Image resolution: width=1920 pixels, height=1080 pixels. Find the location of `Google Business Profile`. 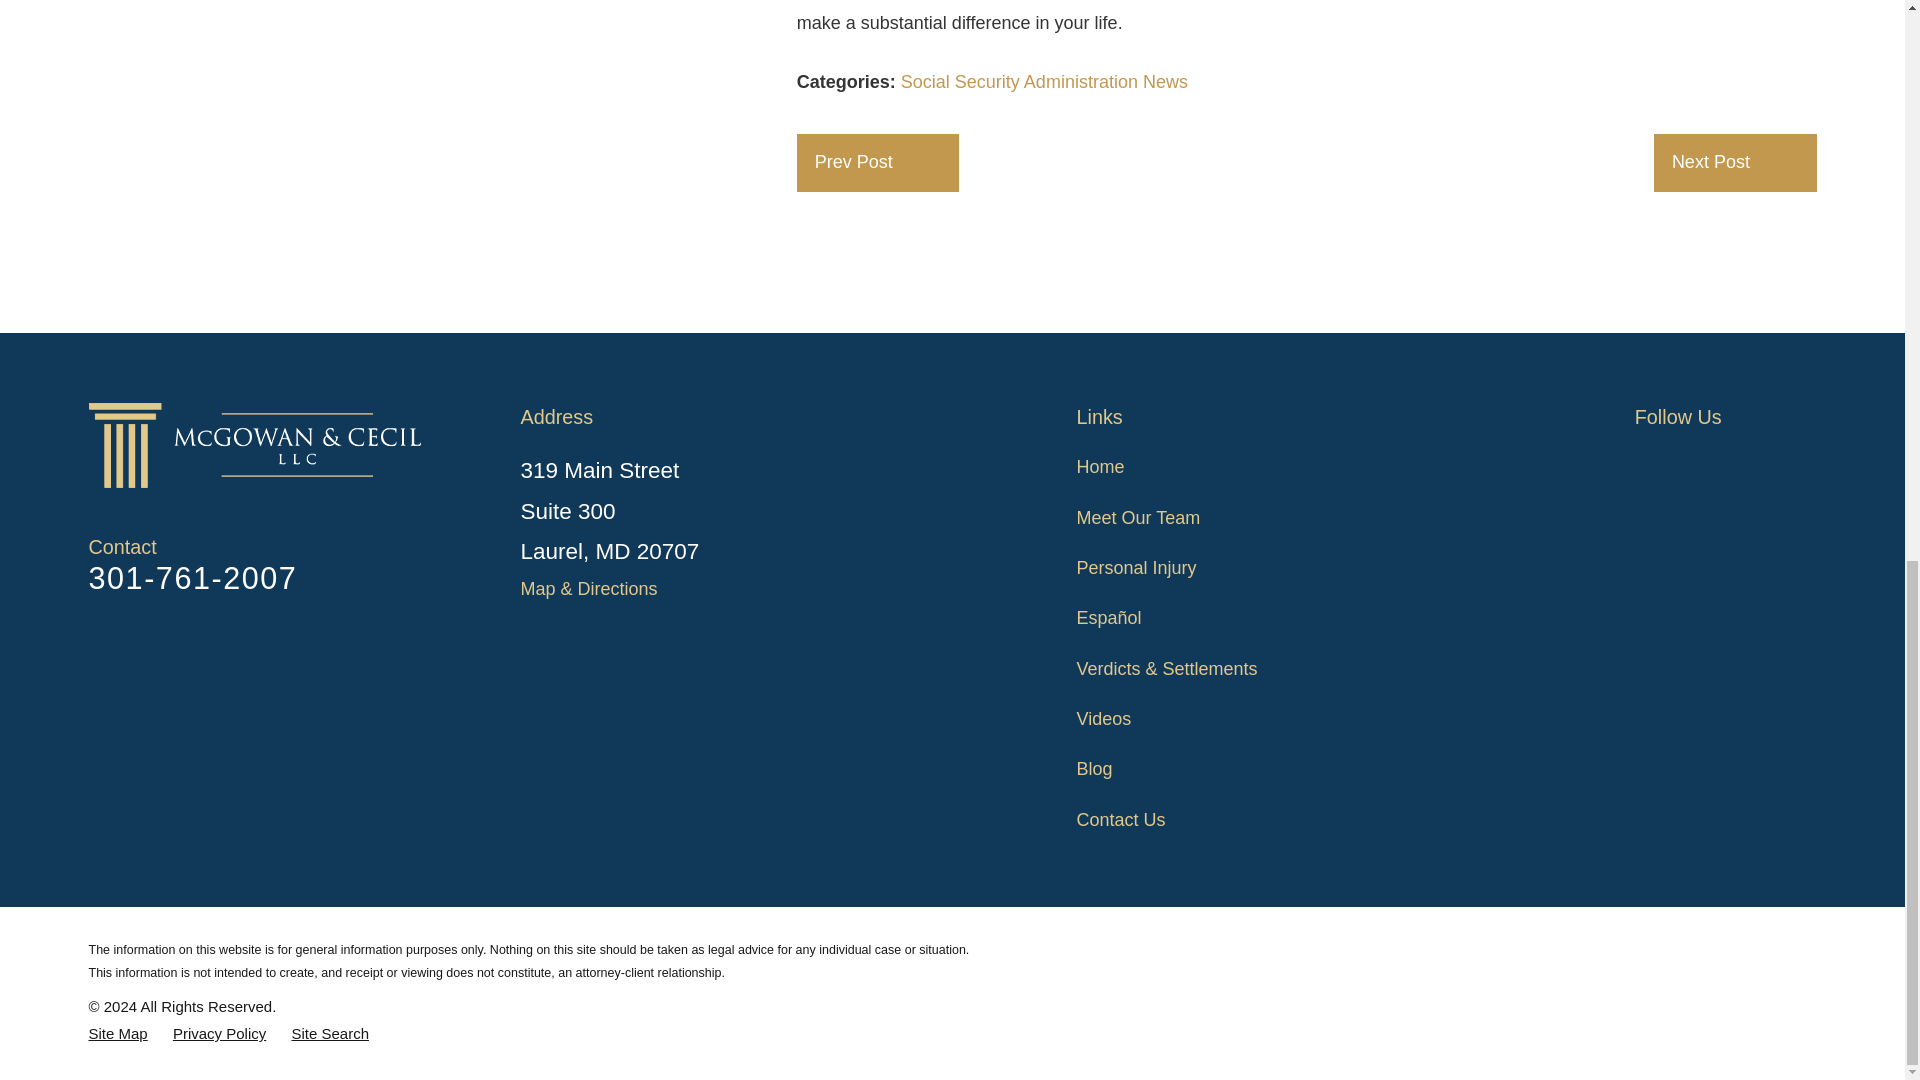

Google Business Profile is located at coordinates (1752, 464).